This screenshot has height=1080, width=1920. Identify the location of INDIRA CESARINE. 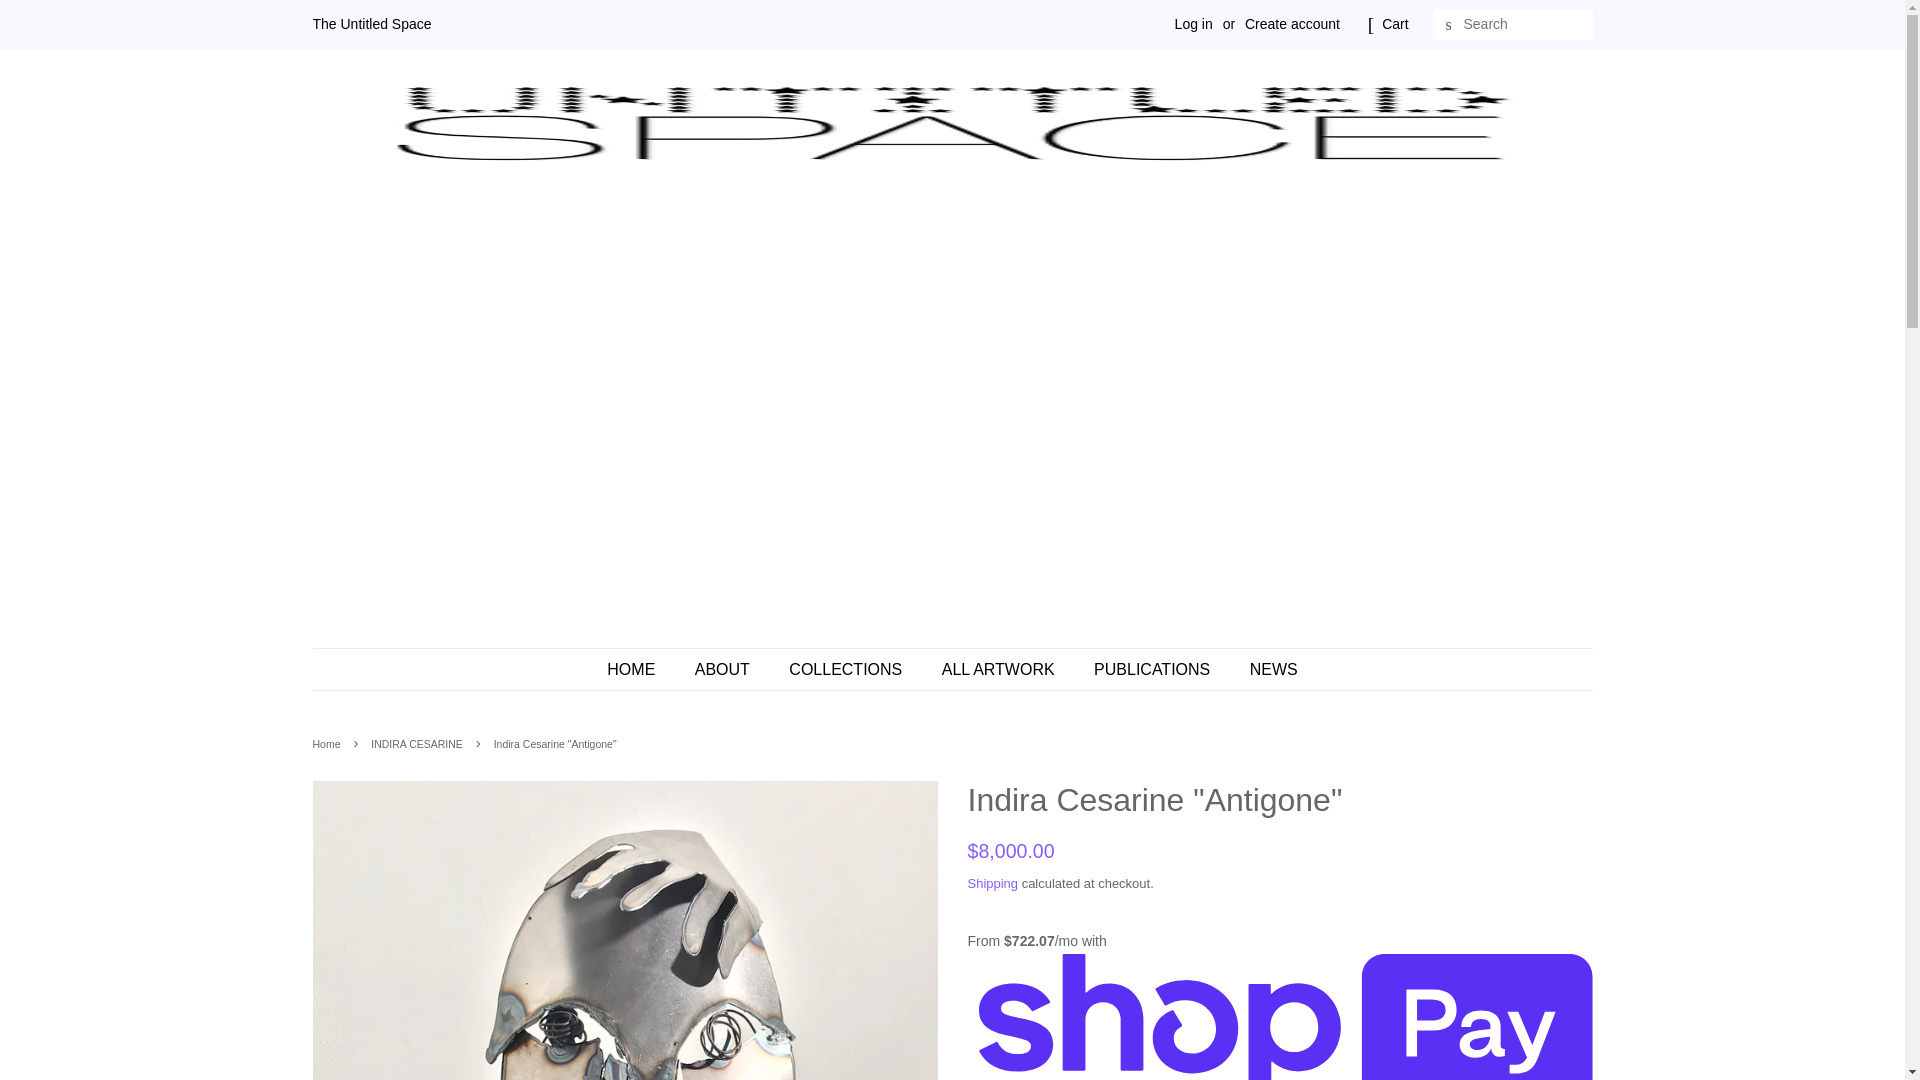
(419, 743).